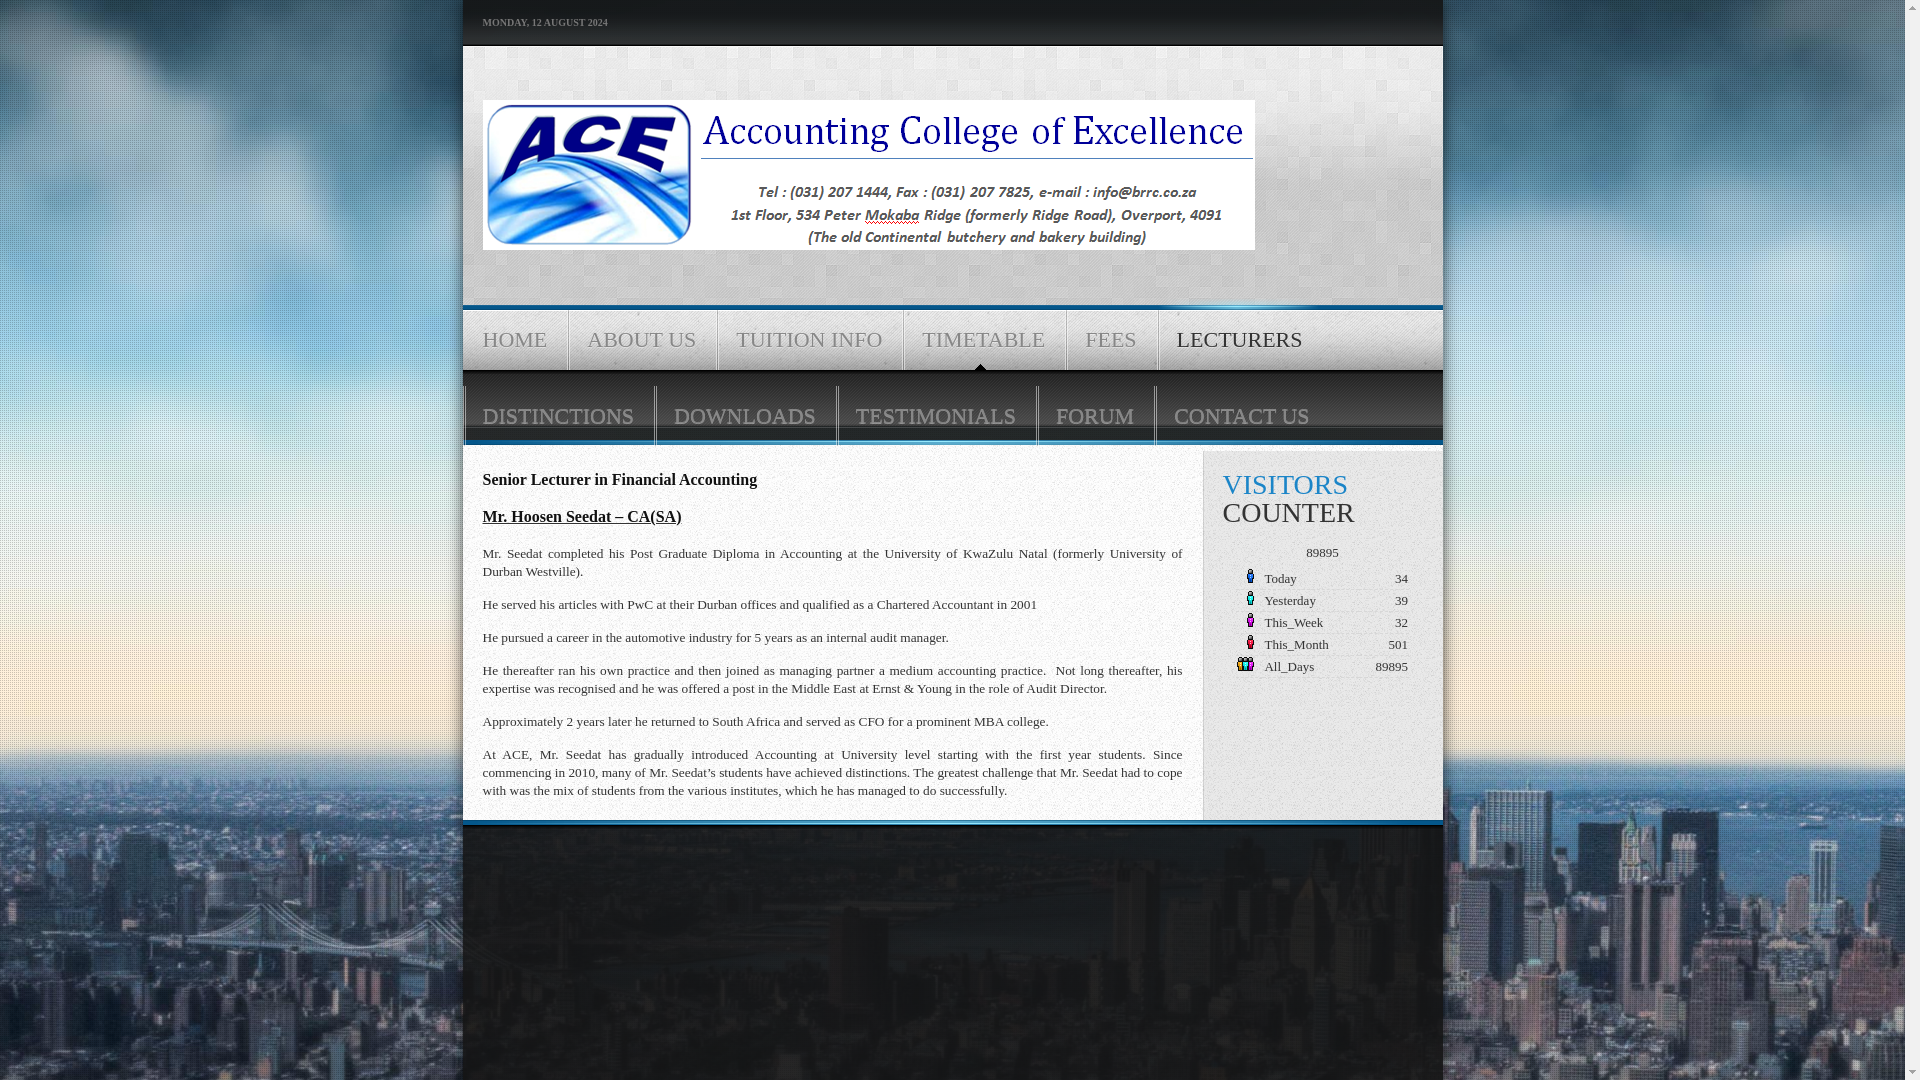 This screenshot has height=1080, width=1920. Describe the element at coordinates (1322, 622) in the screenshot. I see `08-12-2024 - 08-18-2024` at that location.